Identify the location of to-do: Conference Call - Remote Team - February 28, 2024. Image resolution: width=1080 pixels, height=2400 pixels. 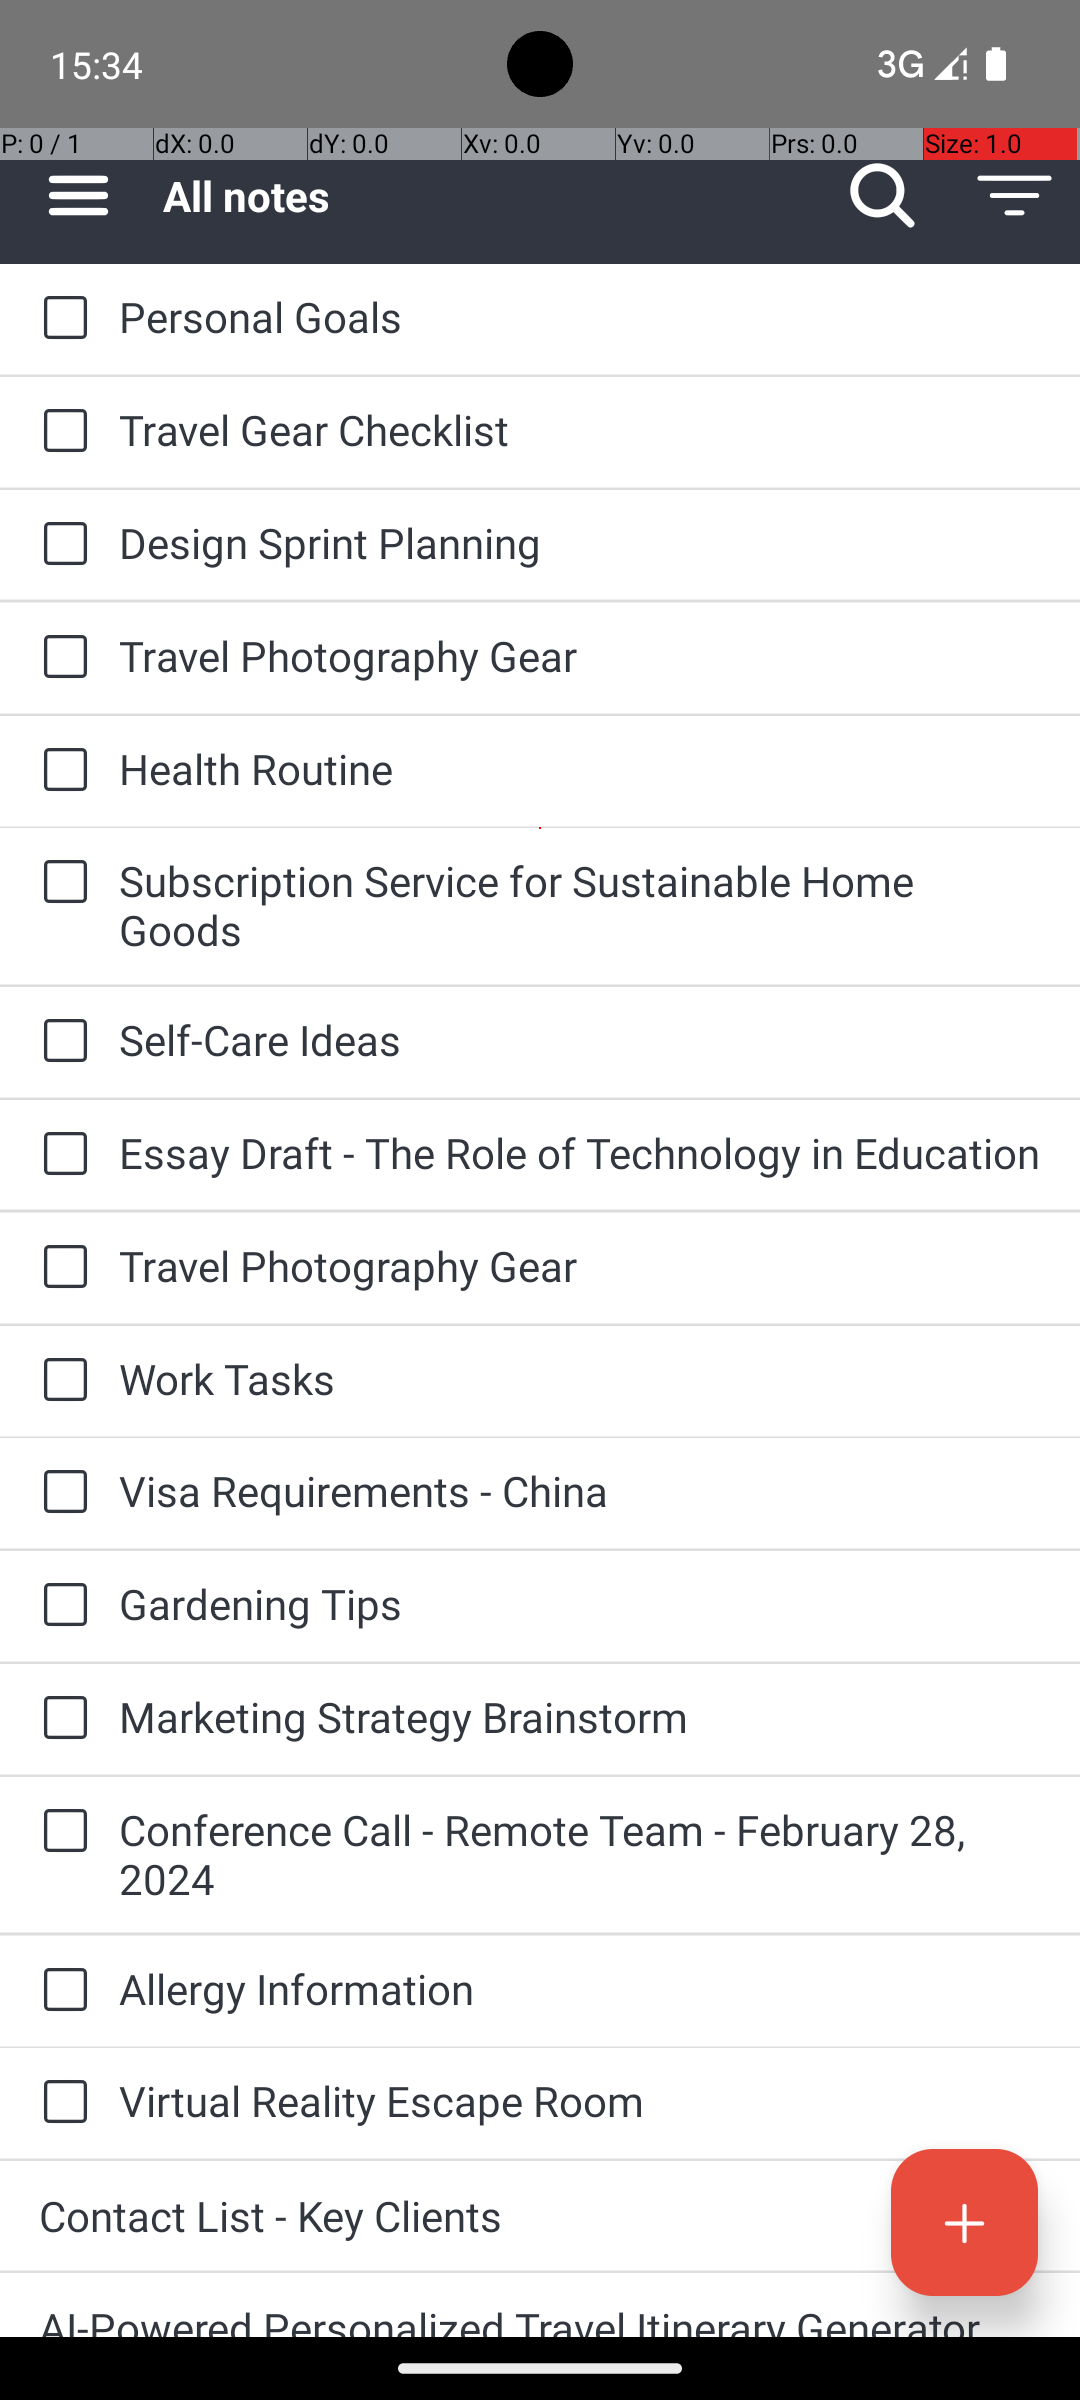
(60, 1832).